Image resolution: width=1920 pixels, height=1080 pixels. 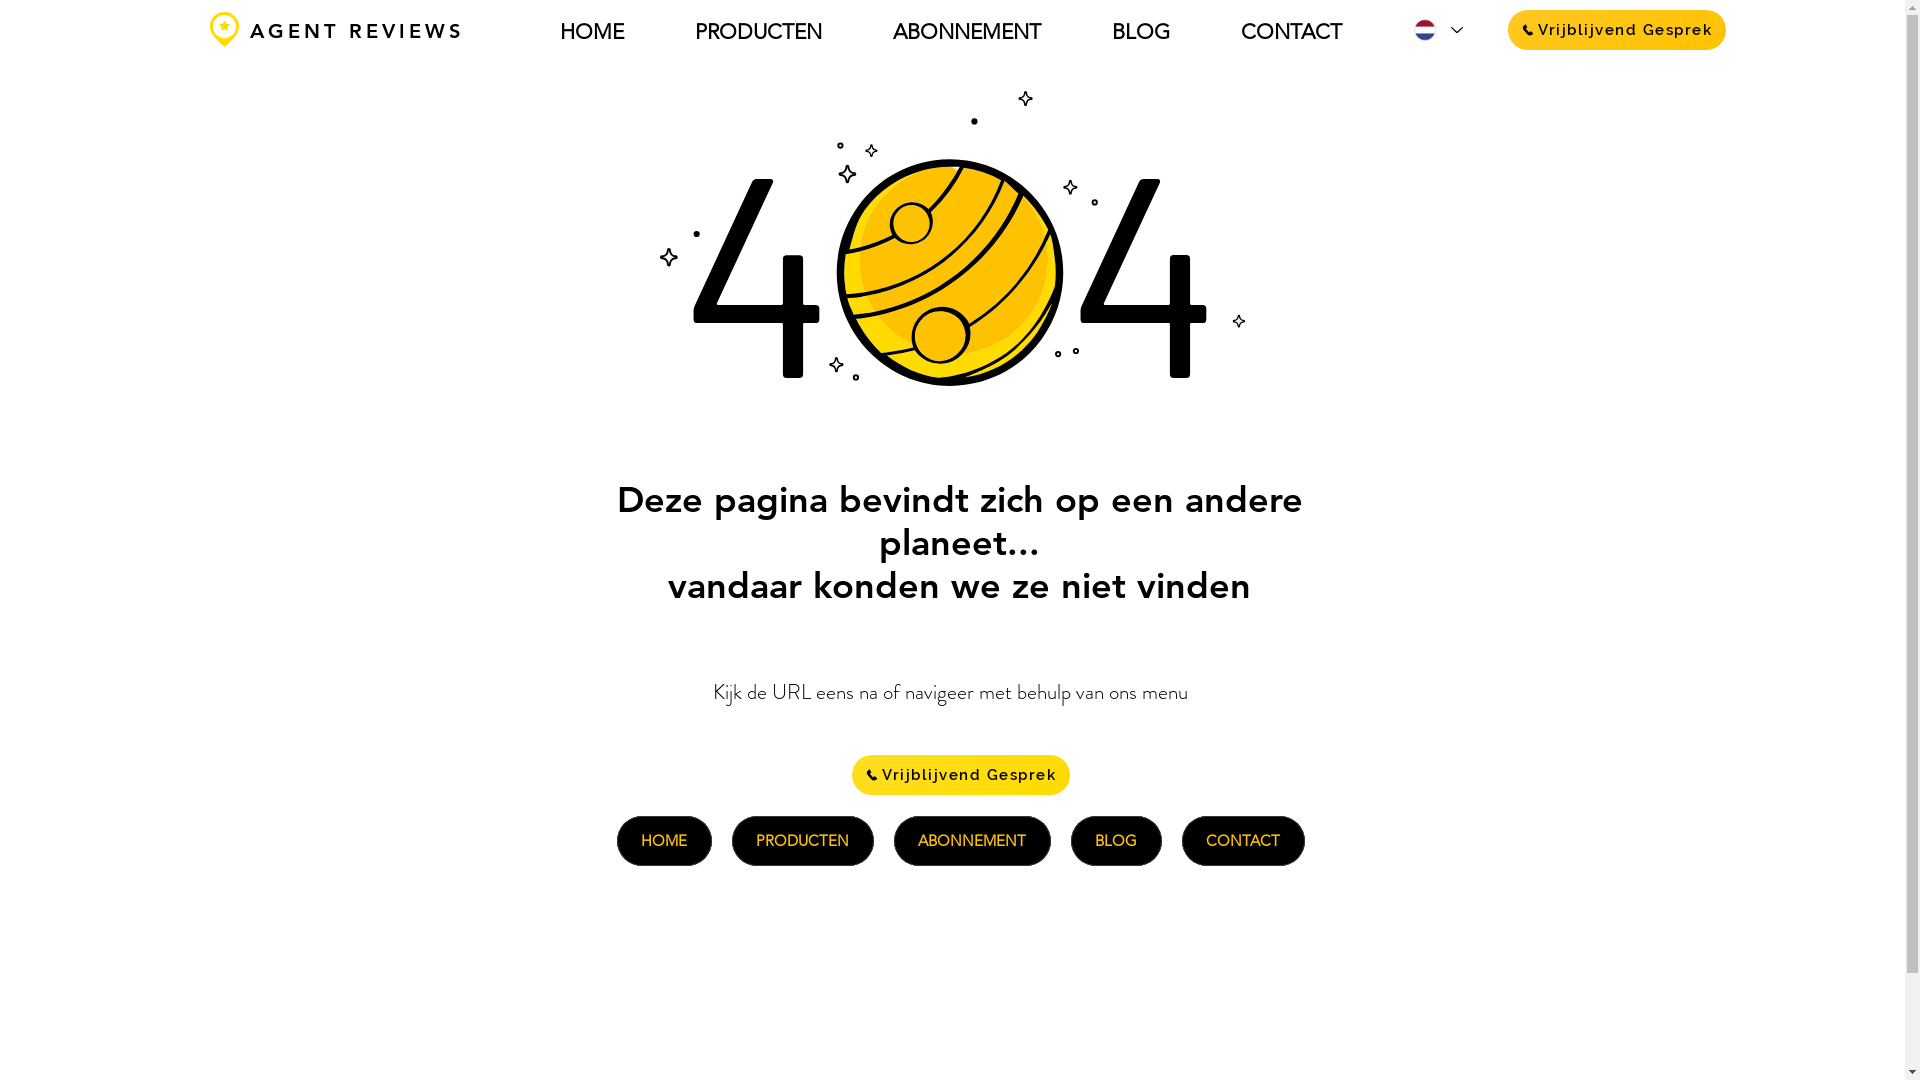 I want to click on HOME, so click(x=592, y=32).